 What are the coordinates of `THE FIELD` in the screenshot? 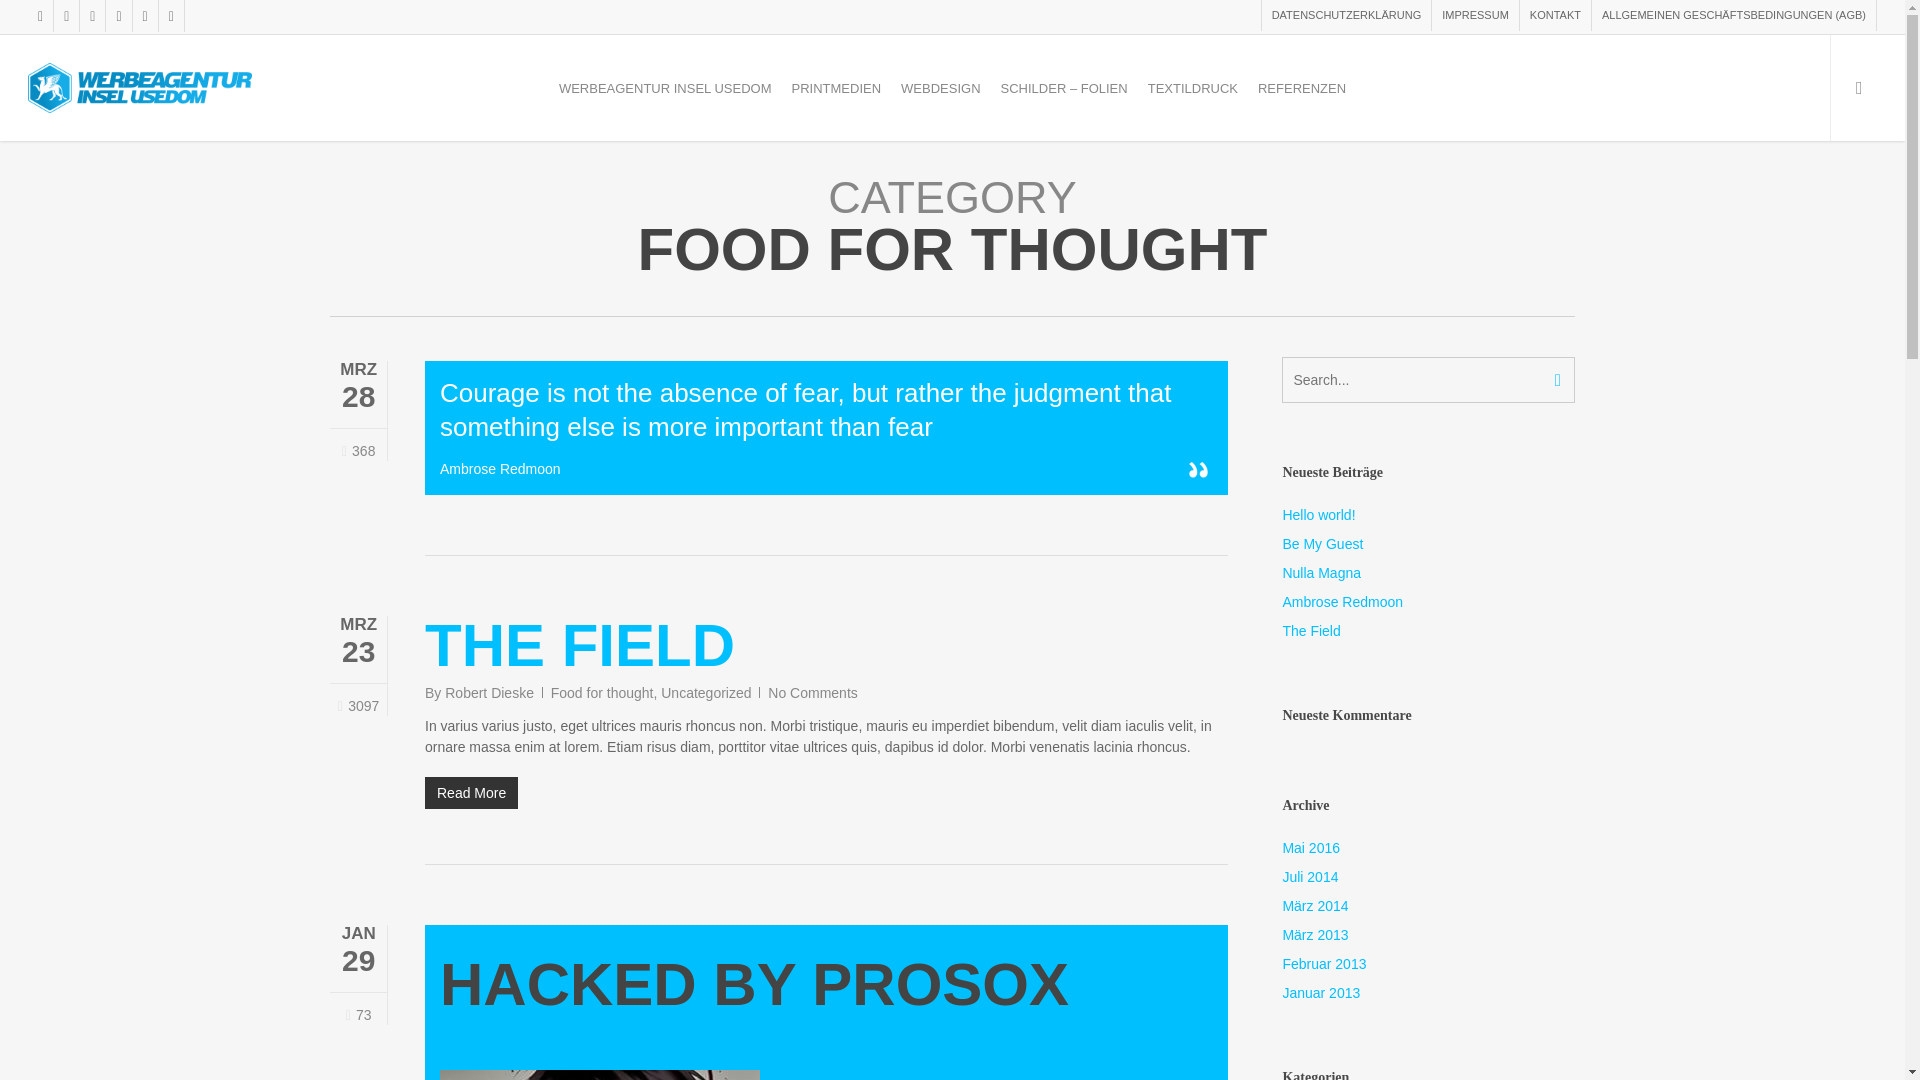 It's located at (580, 646).